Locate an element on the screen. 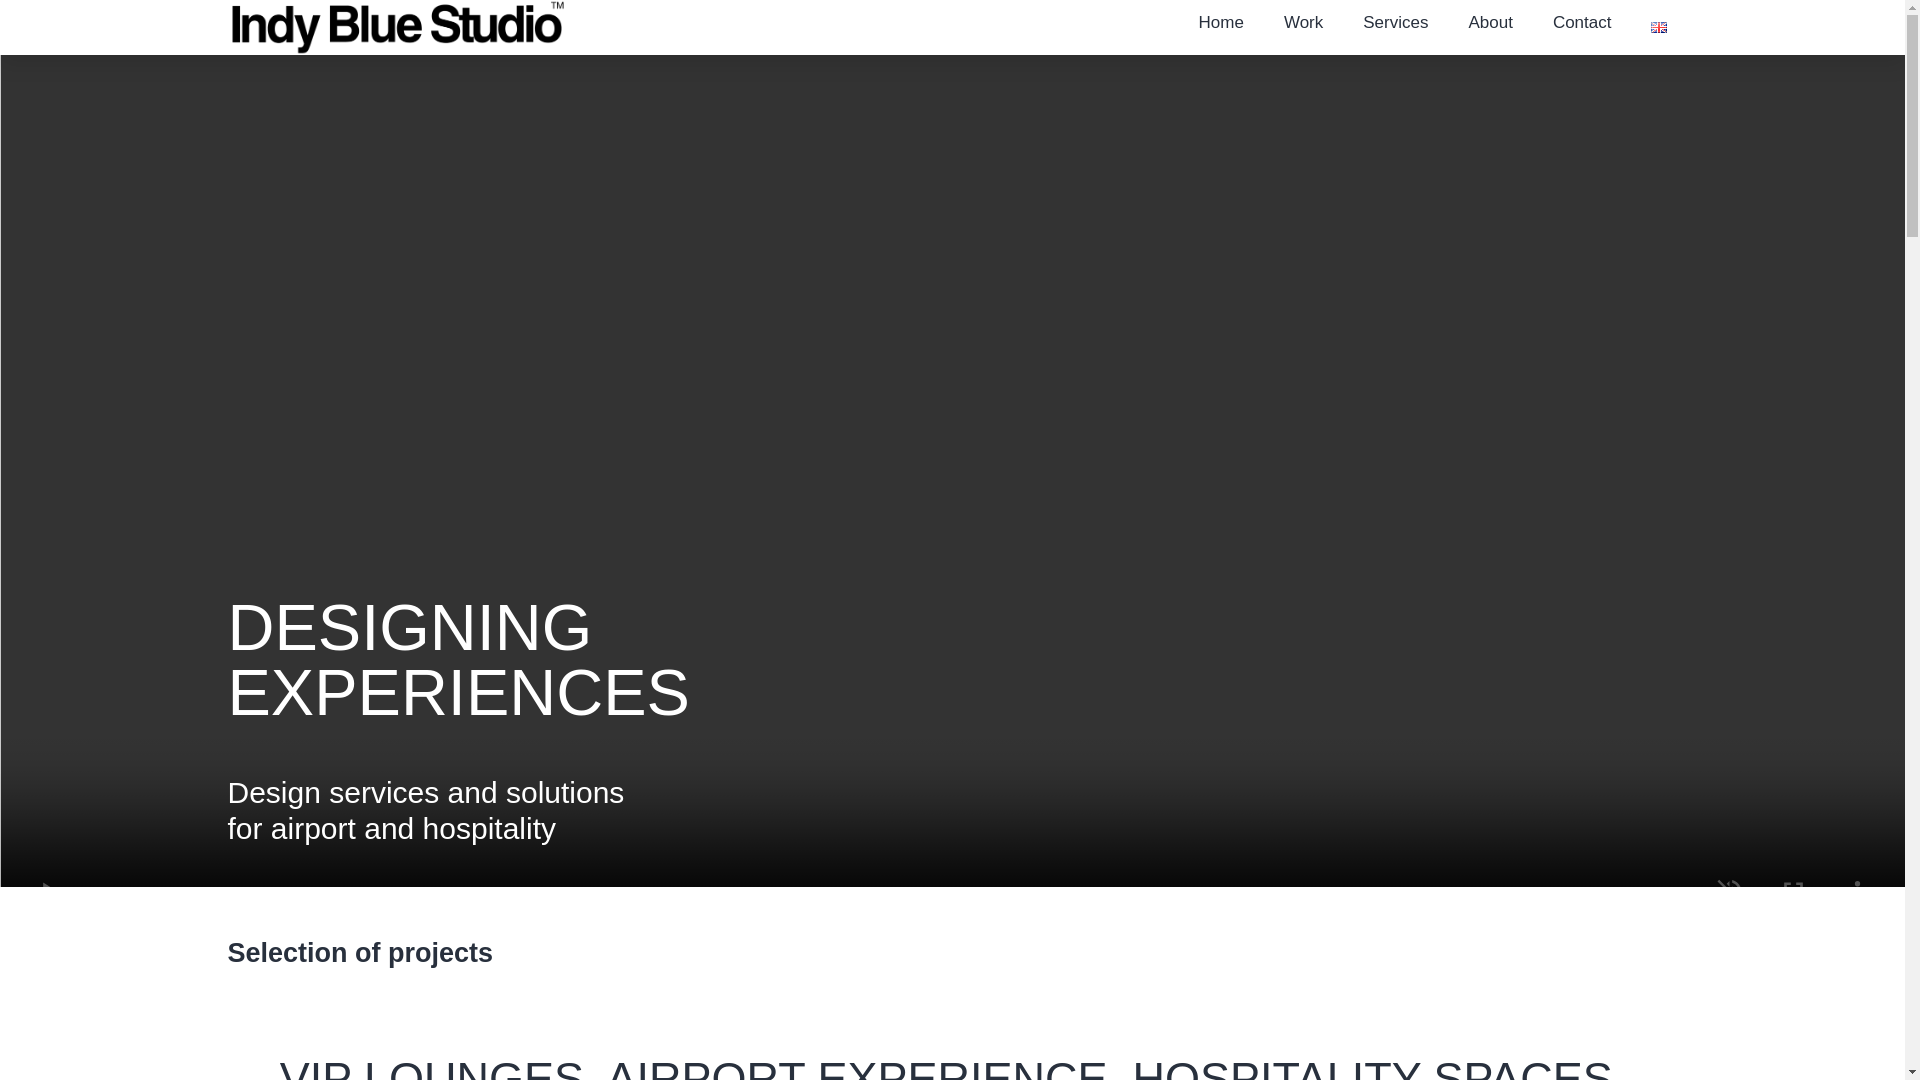  Services is located at coordinates (1394, 22).